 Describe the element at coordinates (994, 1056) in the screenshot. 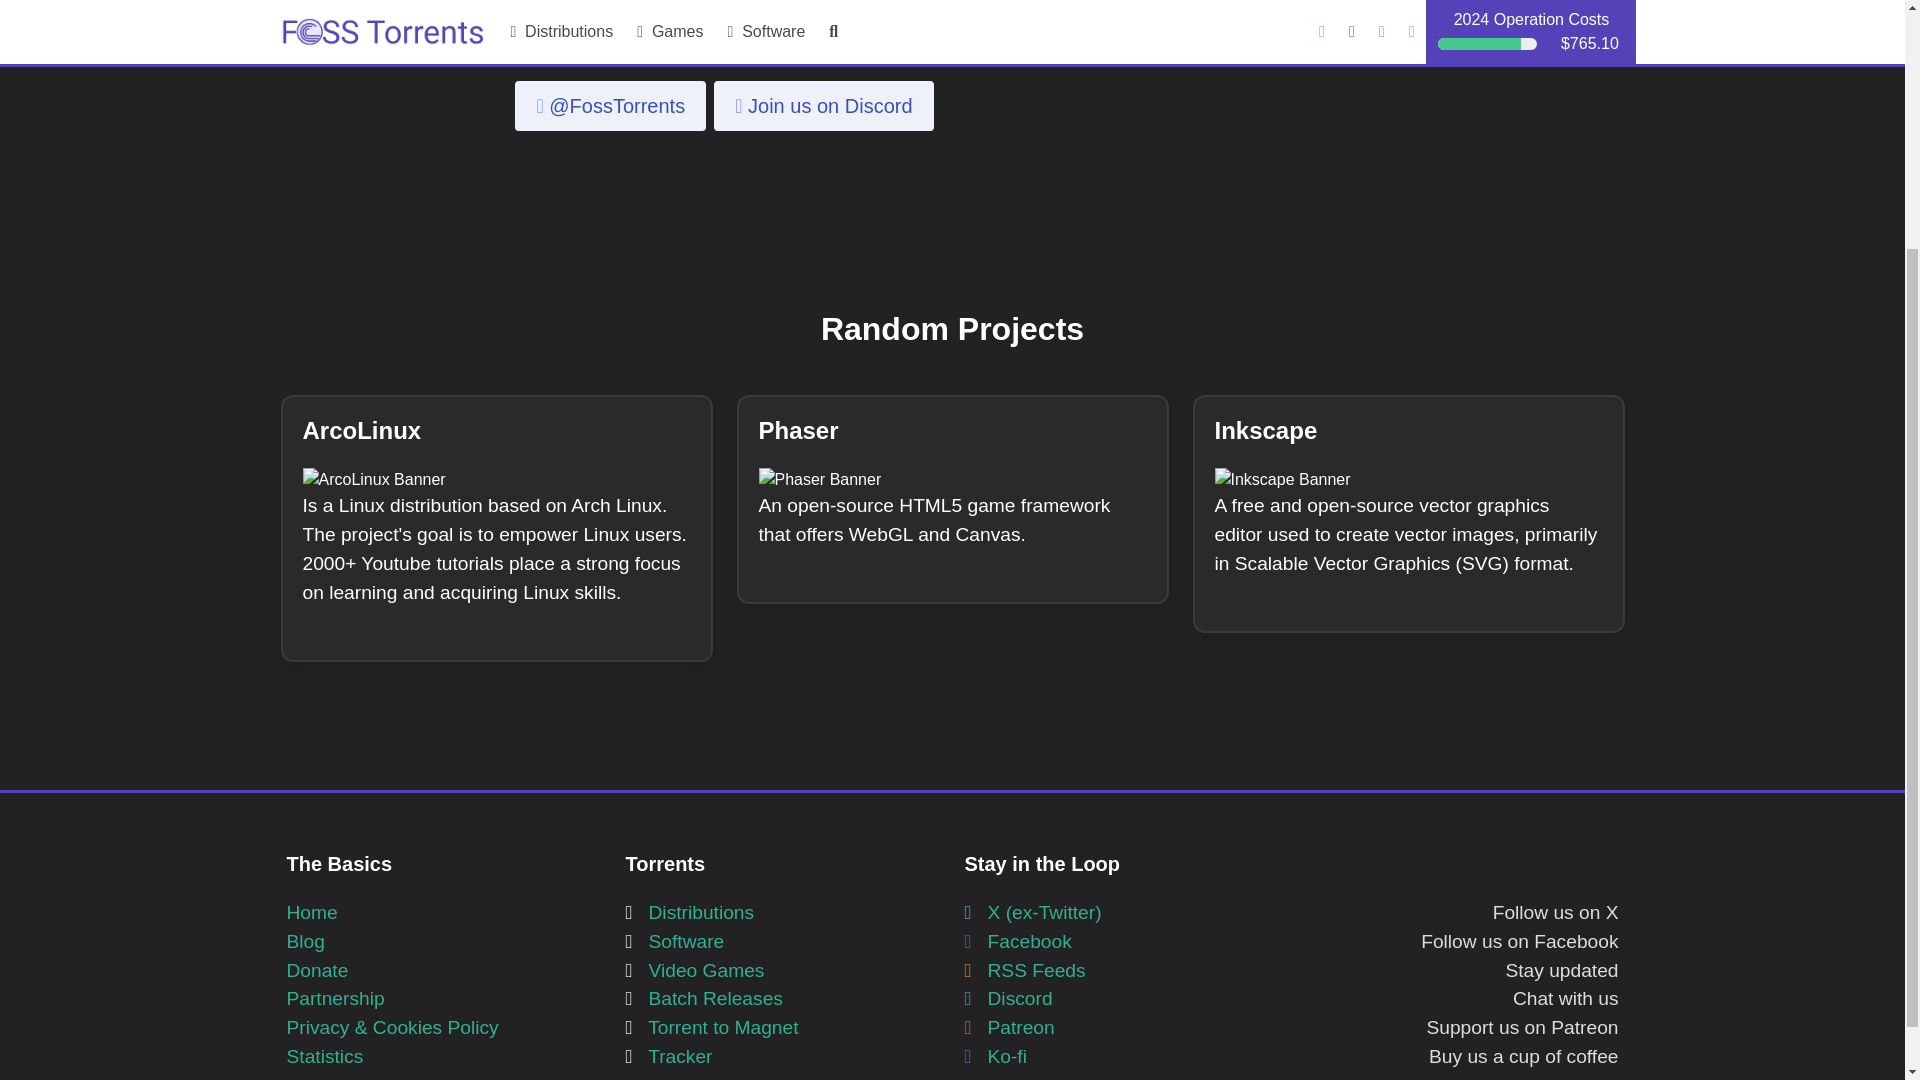

I see `  Ko-fi` at that location.